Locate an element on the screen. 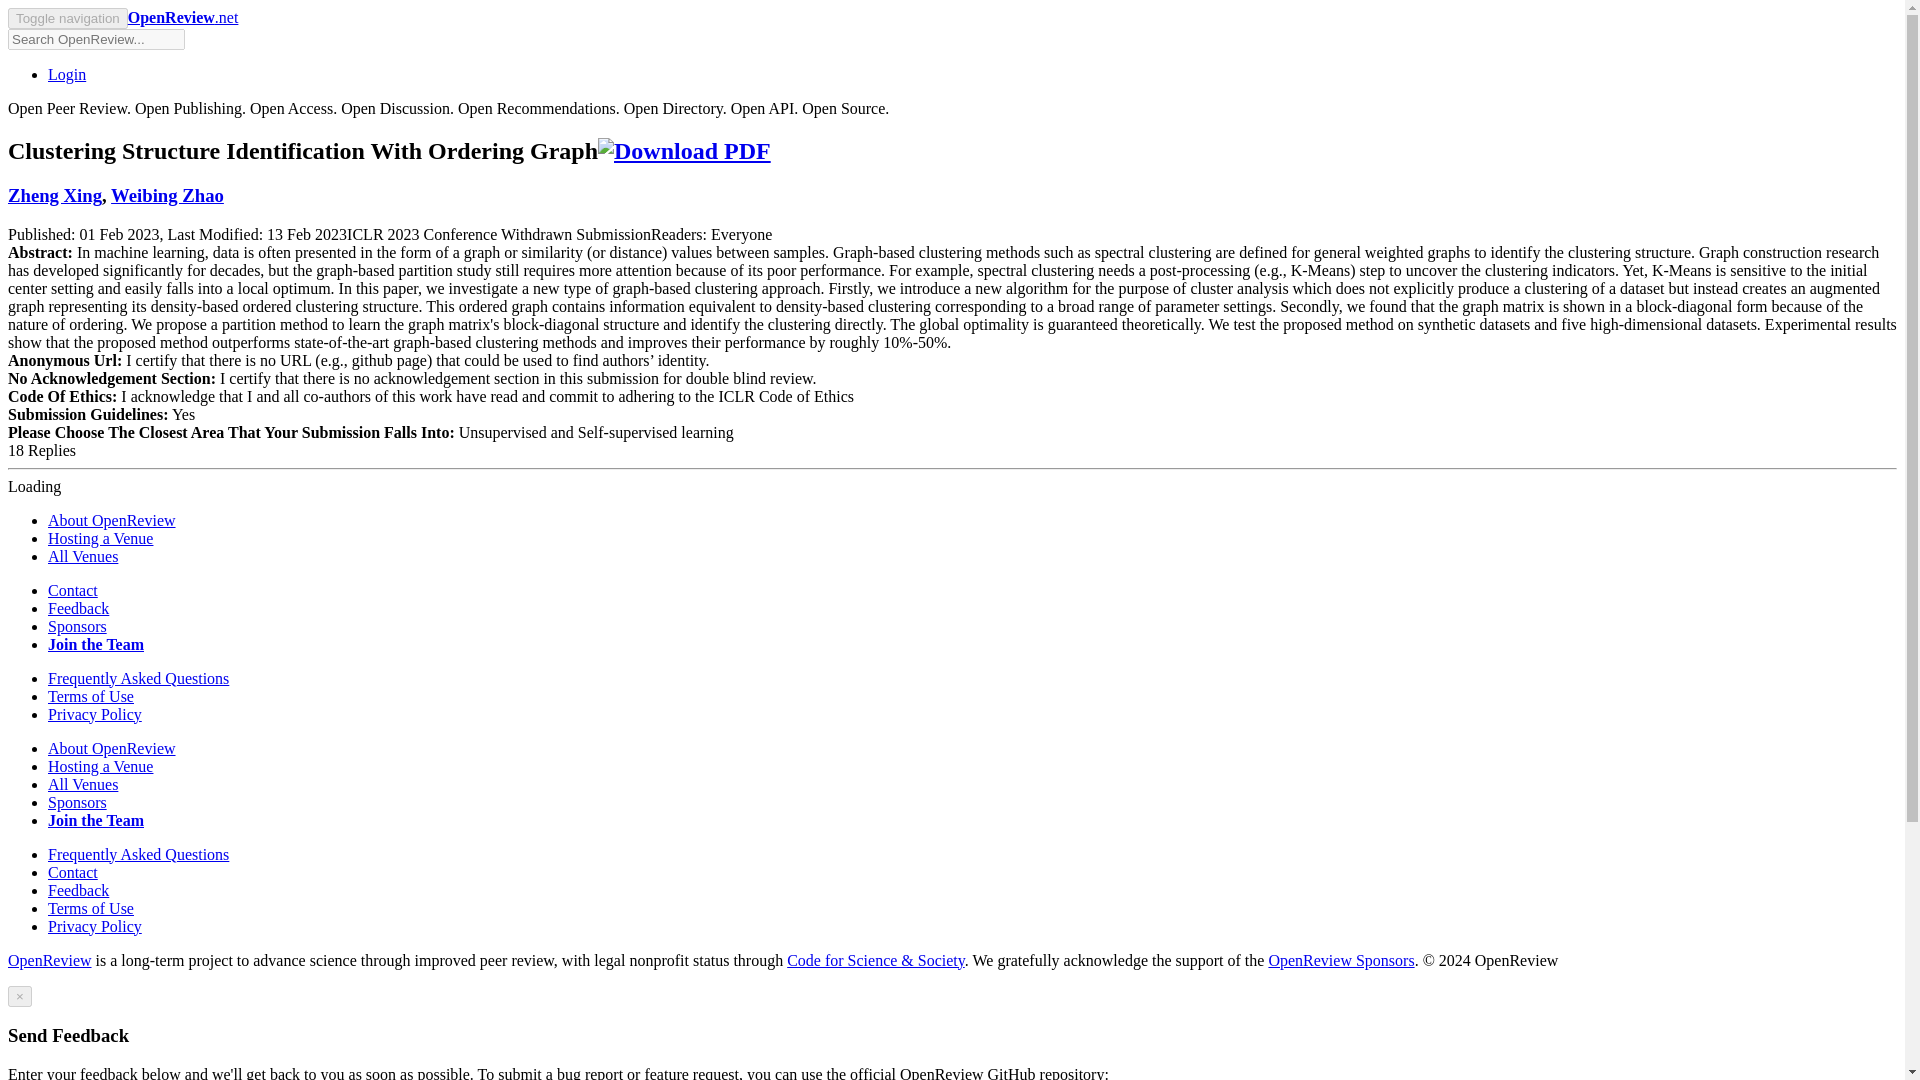  Frequently Asked Questions is located at coordinates (138, 854).